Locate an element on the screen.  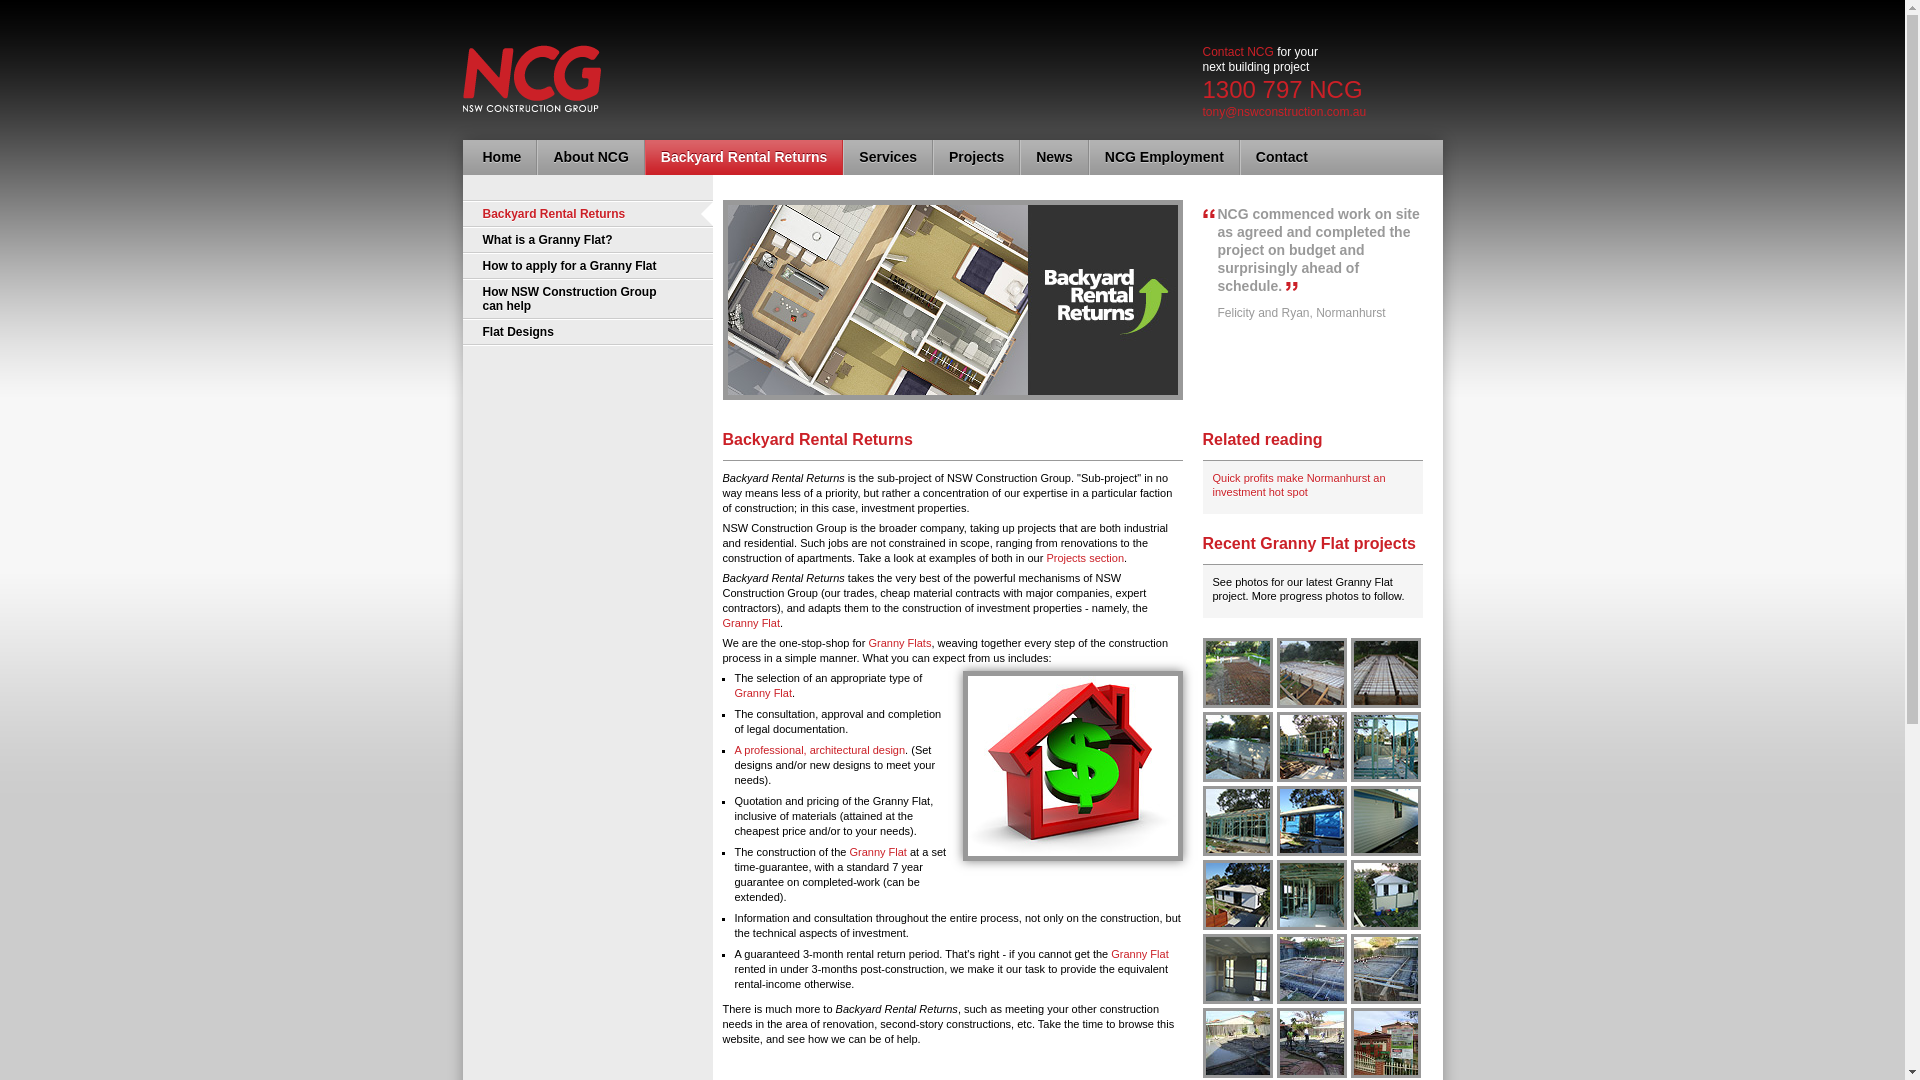
How NSW Construction Group
can help is located at coordinates (587, 299).